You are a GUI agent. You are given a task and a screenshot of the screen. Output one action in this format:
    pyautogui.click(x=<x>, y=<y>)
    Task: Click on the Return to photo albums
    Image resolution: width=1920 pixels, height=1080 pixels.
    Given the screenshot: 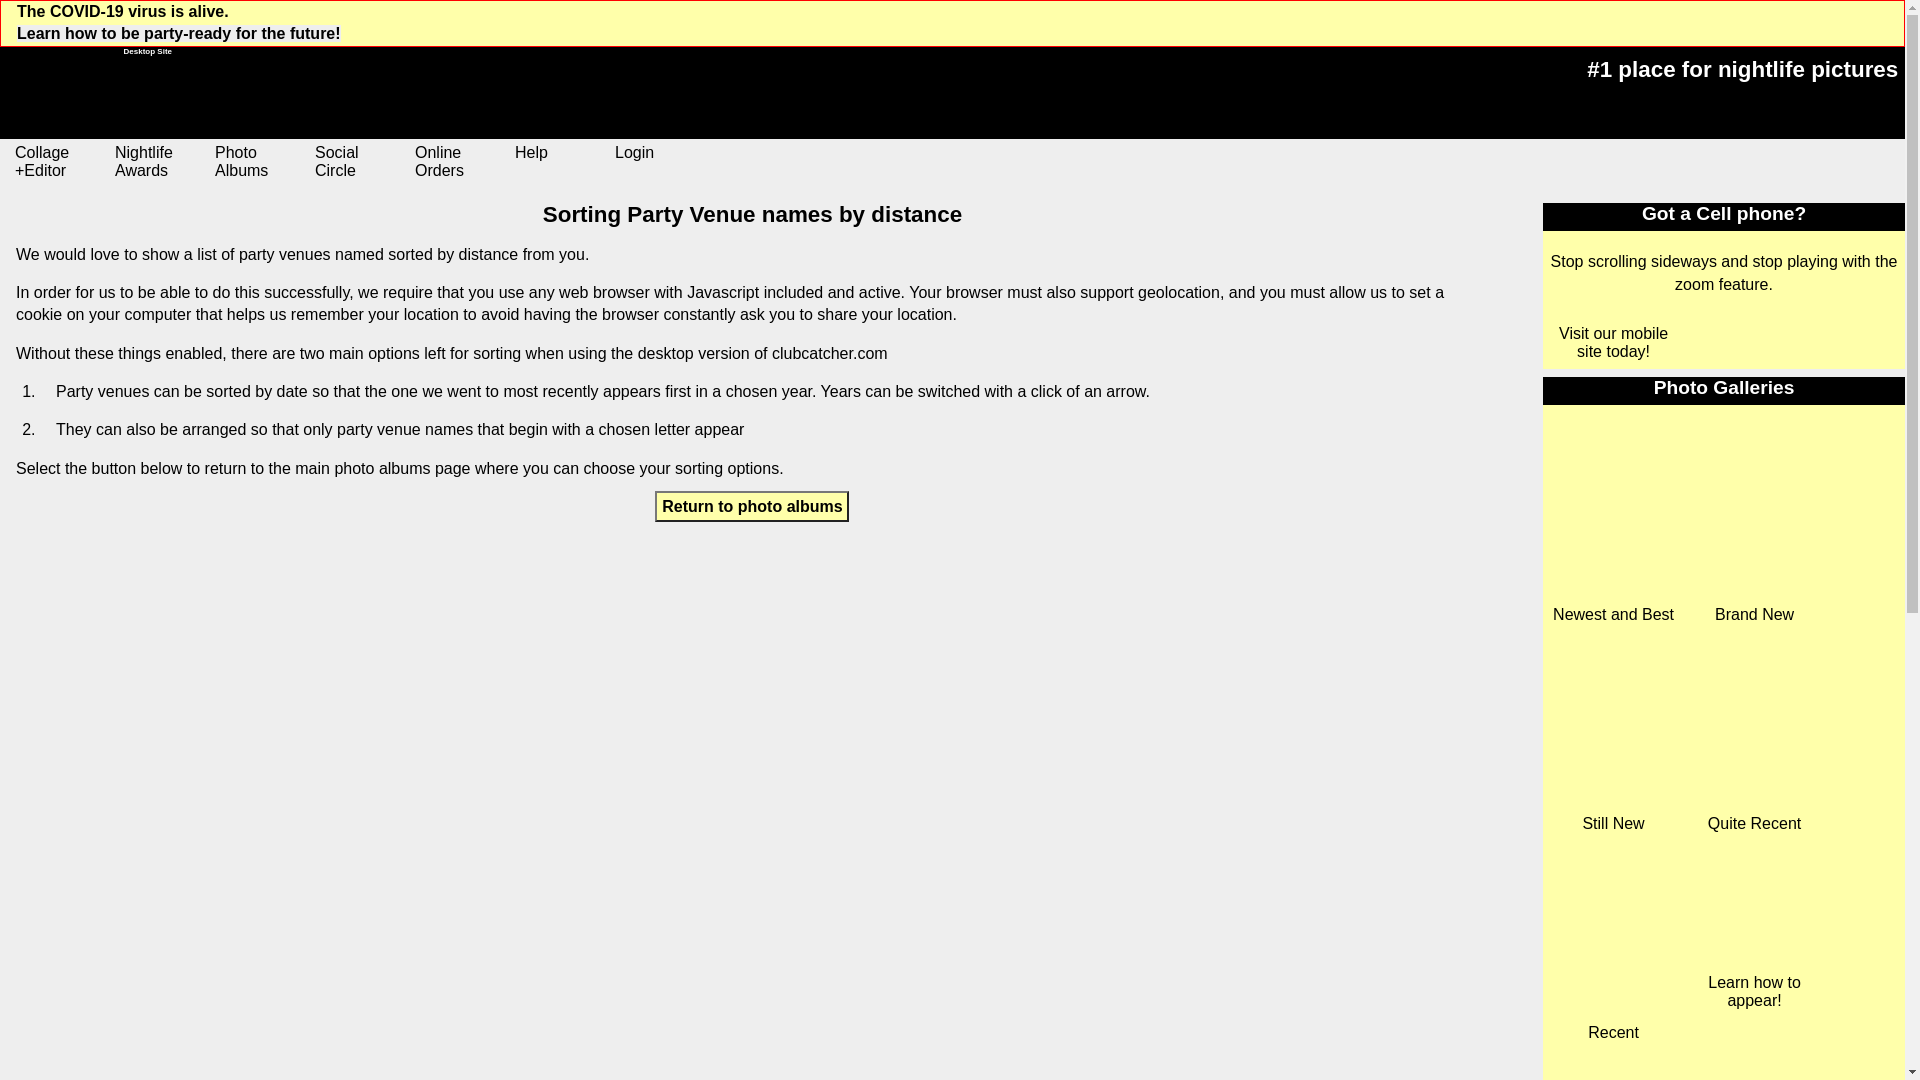 What is the action you would take?
    pyautogui.click(x=751, y=506)
    